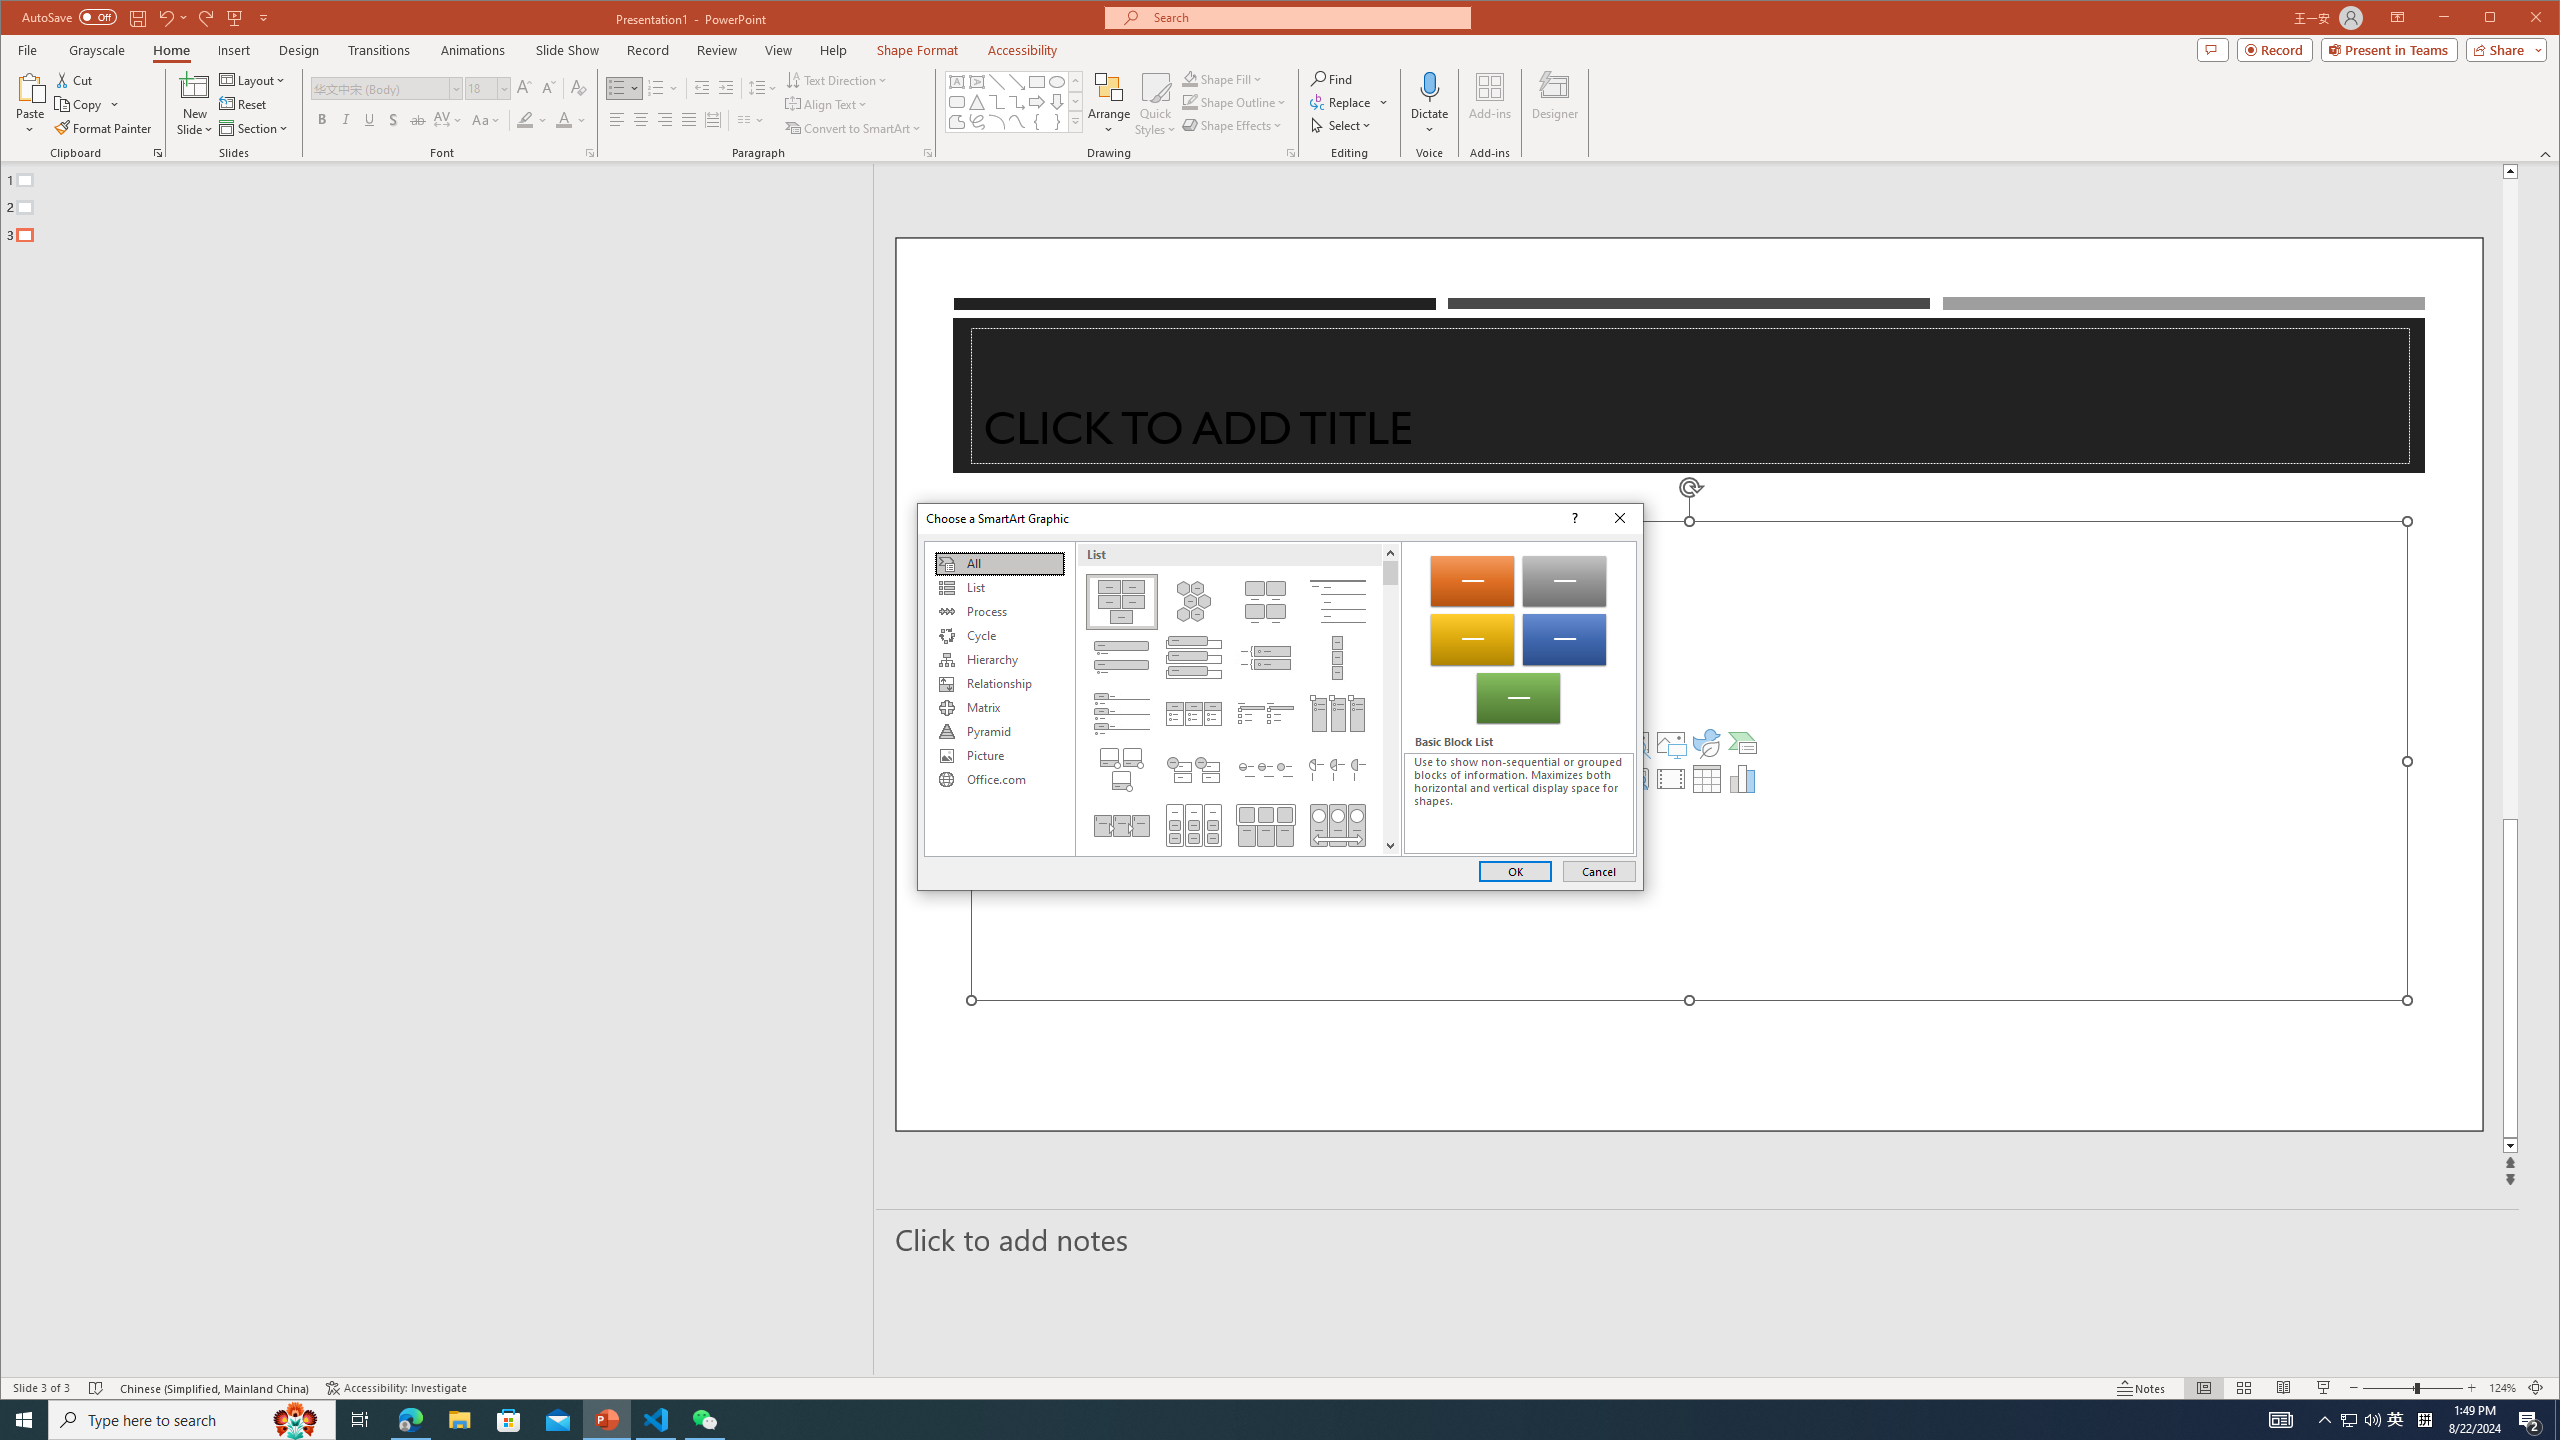 This screenshot has height=1440, width=2560. Describe the element at coordinates (1235, 124) in the screenshot. I see `Shape Effects` at that location.